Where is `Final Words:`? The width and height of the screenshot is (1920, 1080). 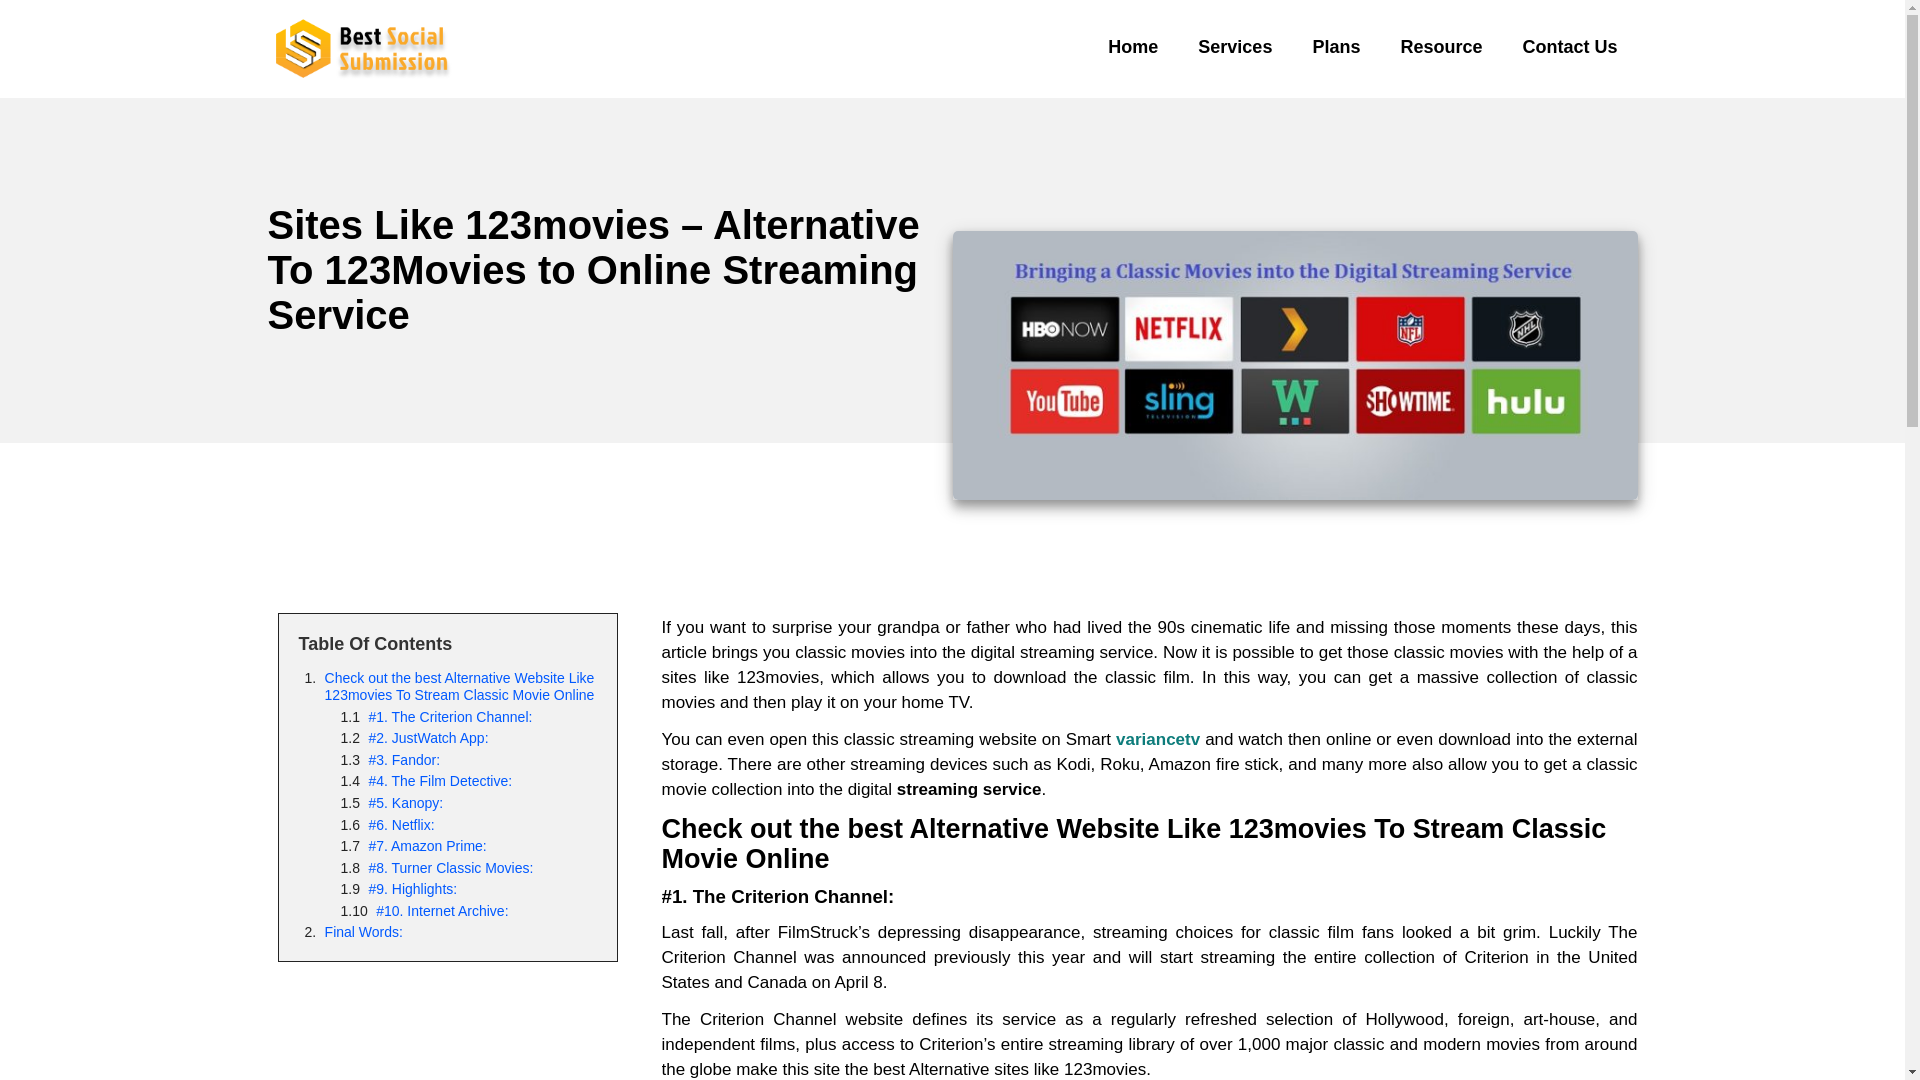
Final Words: is located at coordinates (364, 932).